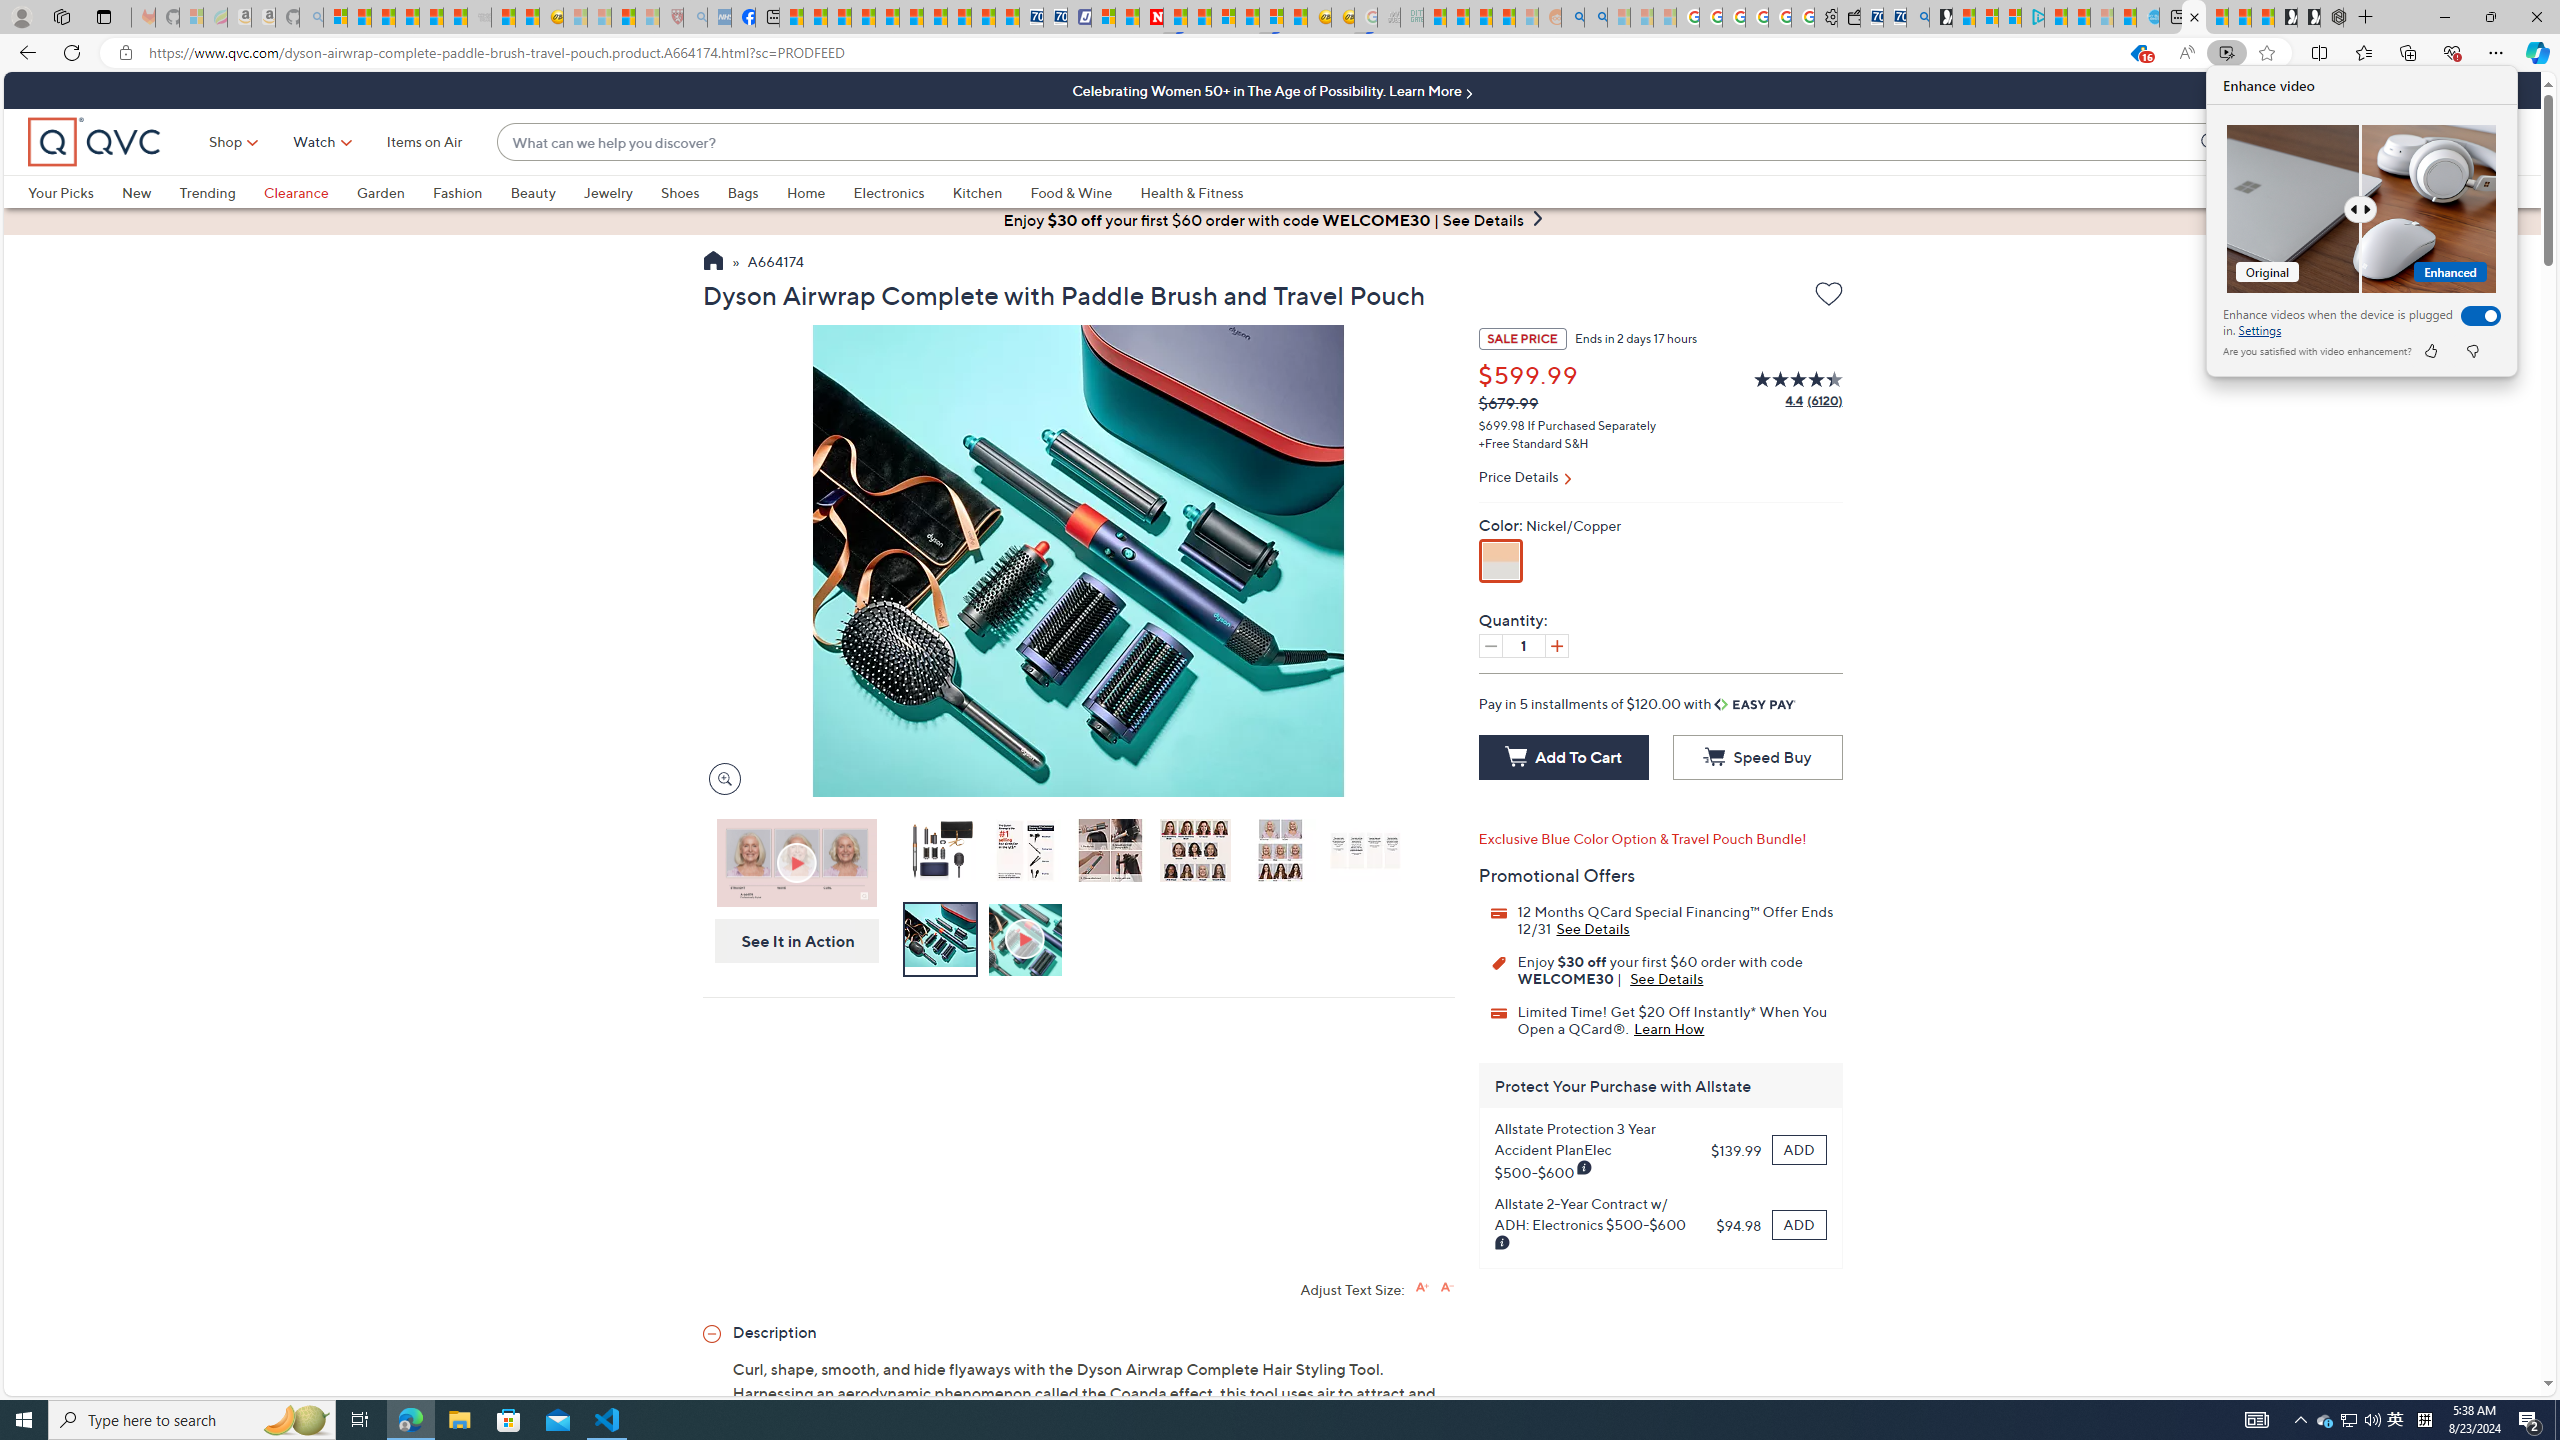 This screenshot has width=2560, height=1440. What do you see at coordinates (394, 192) in the screenshot?
I see `Garden` at bounding box center [394, 192].